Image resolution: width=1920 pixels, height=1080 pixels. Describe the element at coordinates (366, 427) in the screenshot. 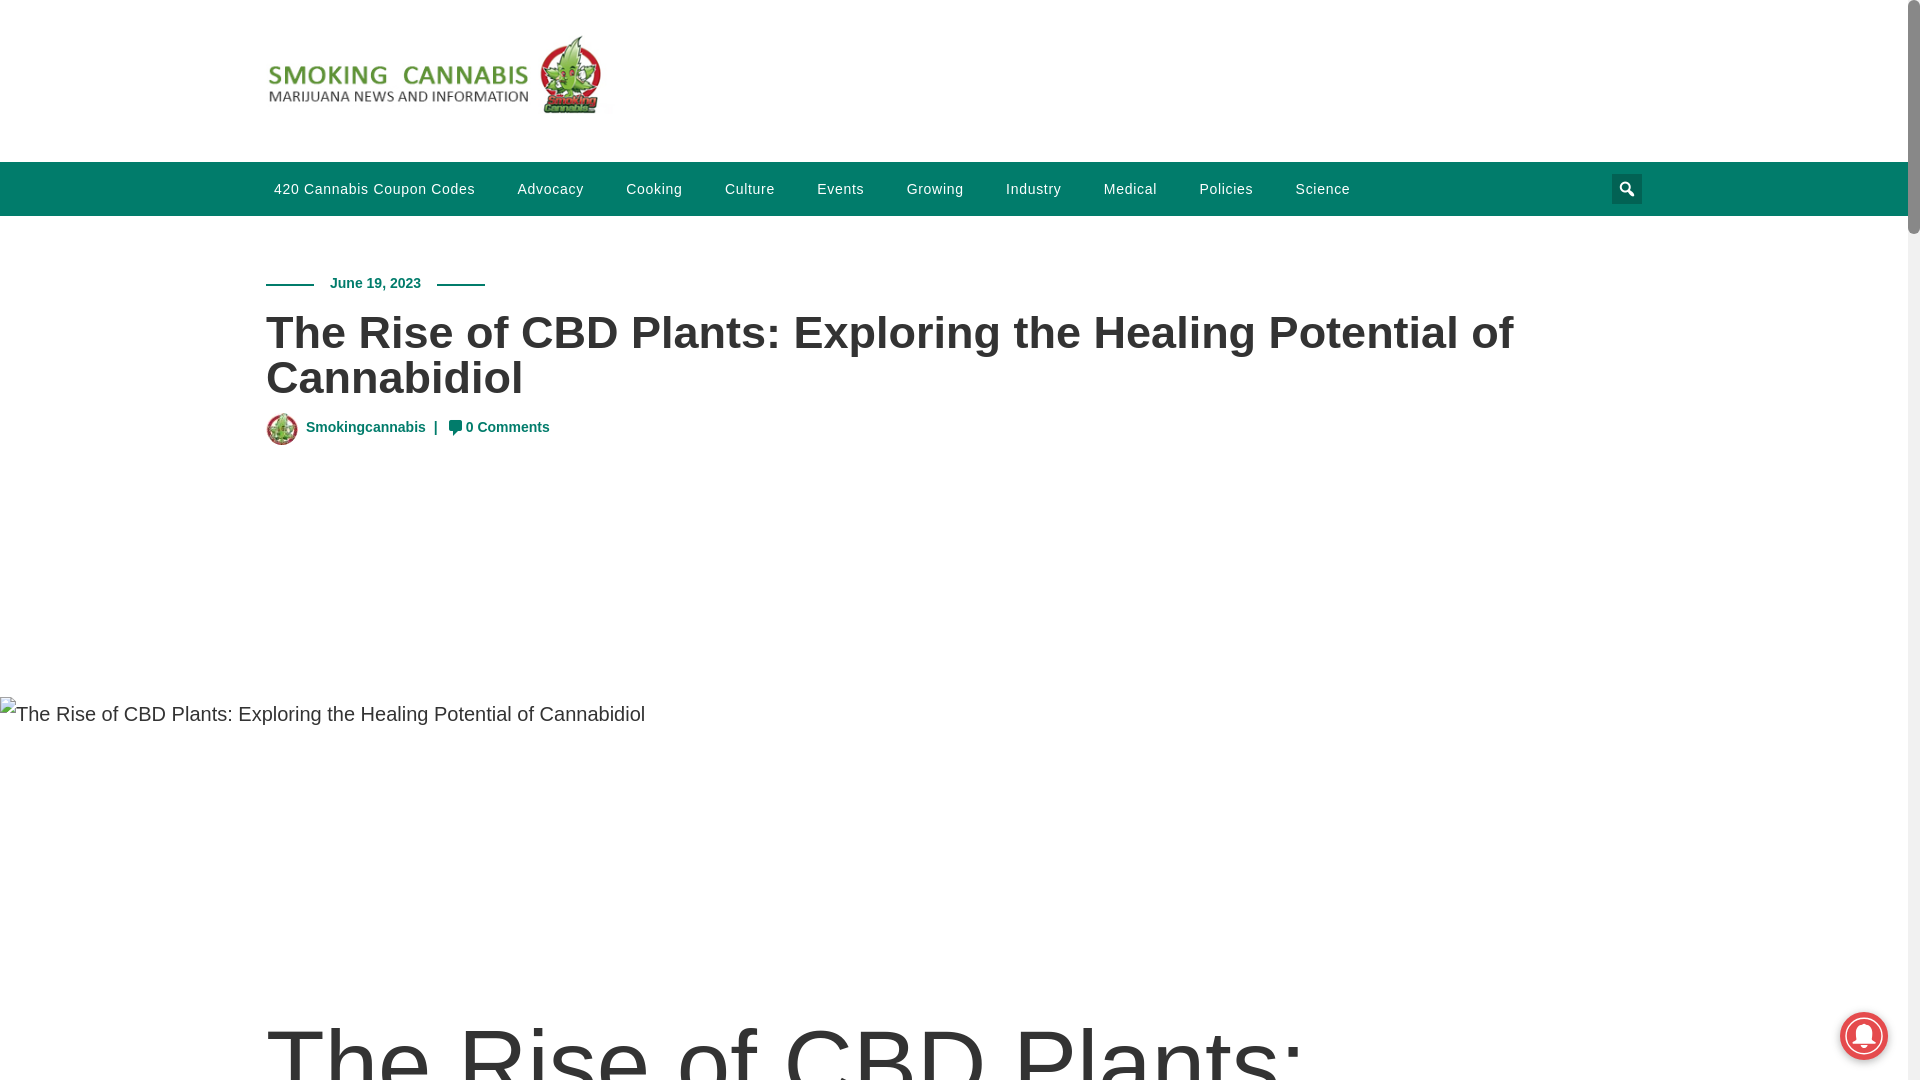

I see `Smokingcannabis` at that location.